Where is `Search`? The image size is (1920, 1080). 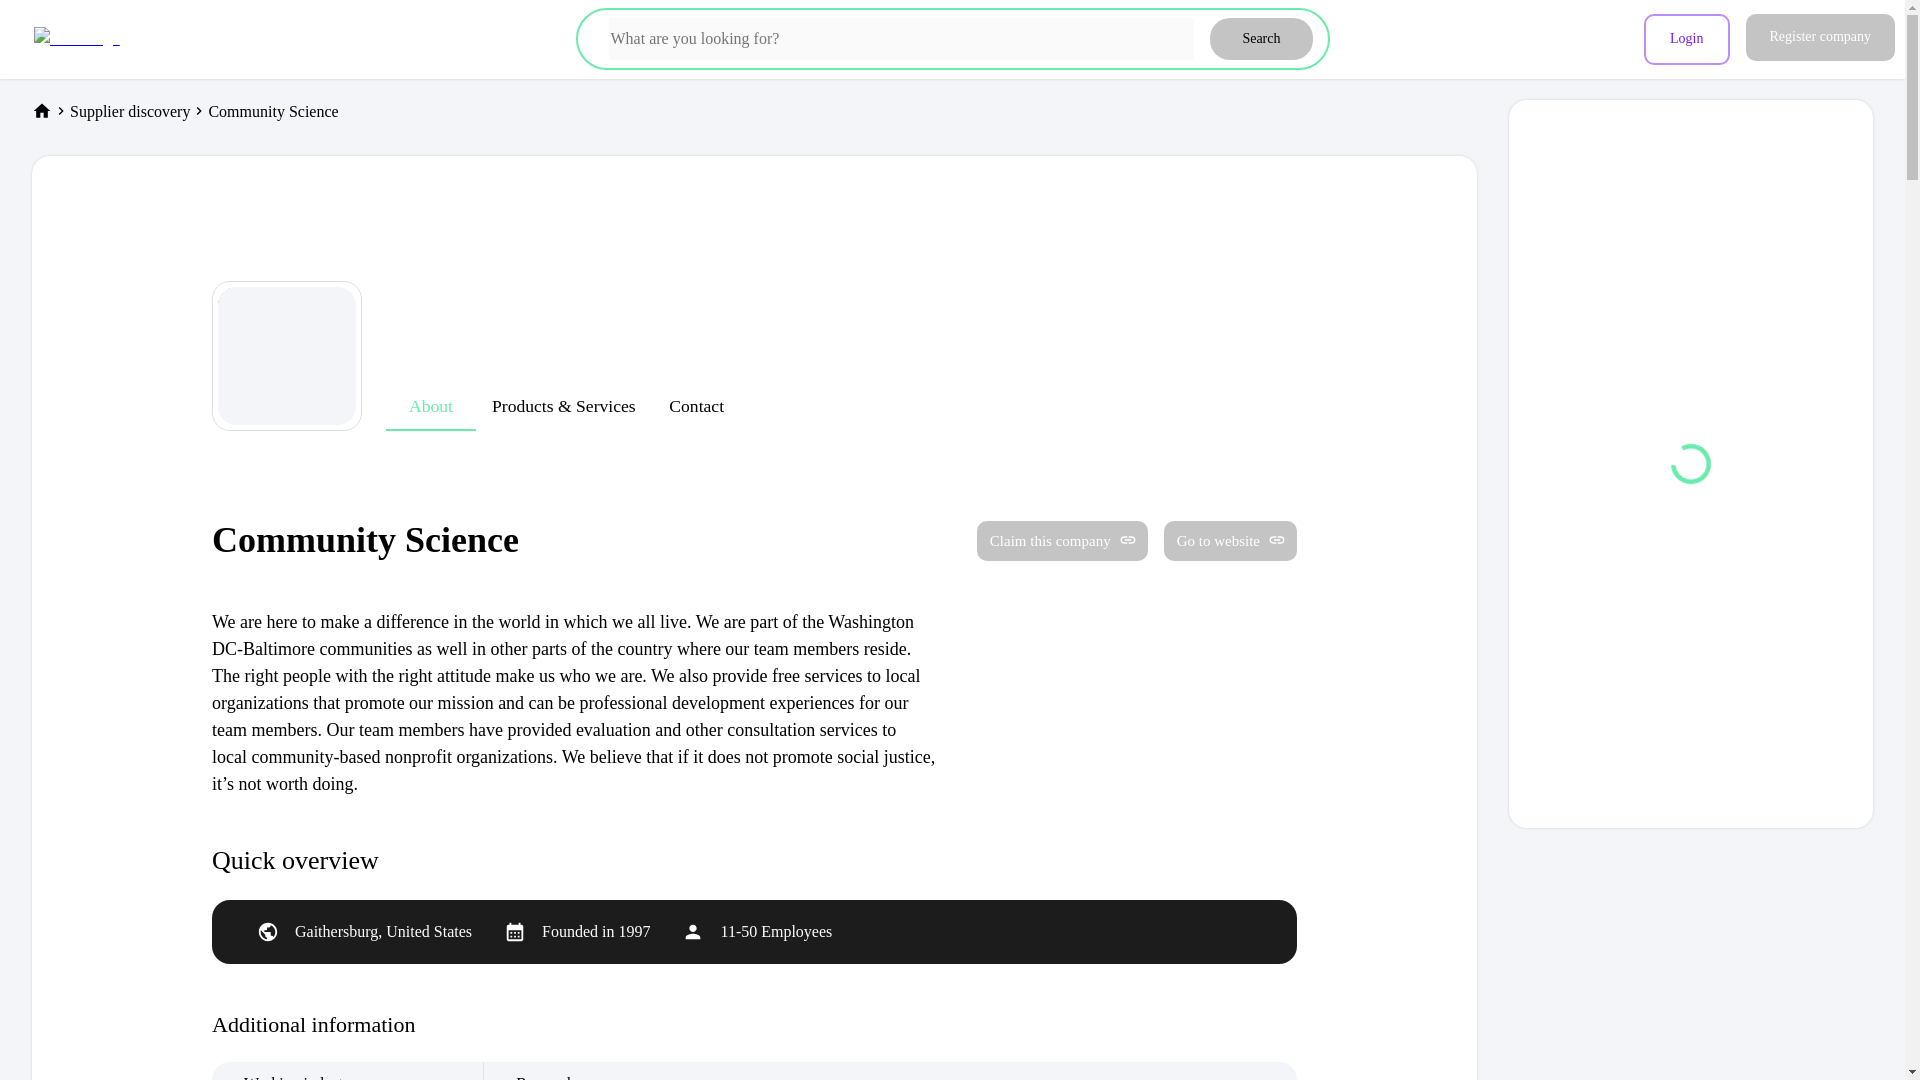
Search is located at coordinates (1260, 39).